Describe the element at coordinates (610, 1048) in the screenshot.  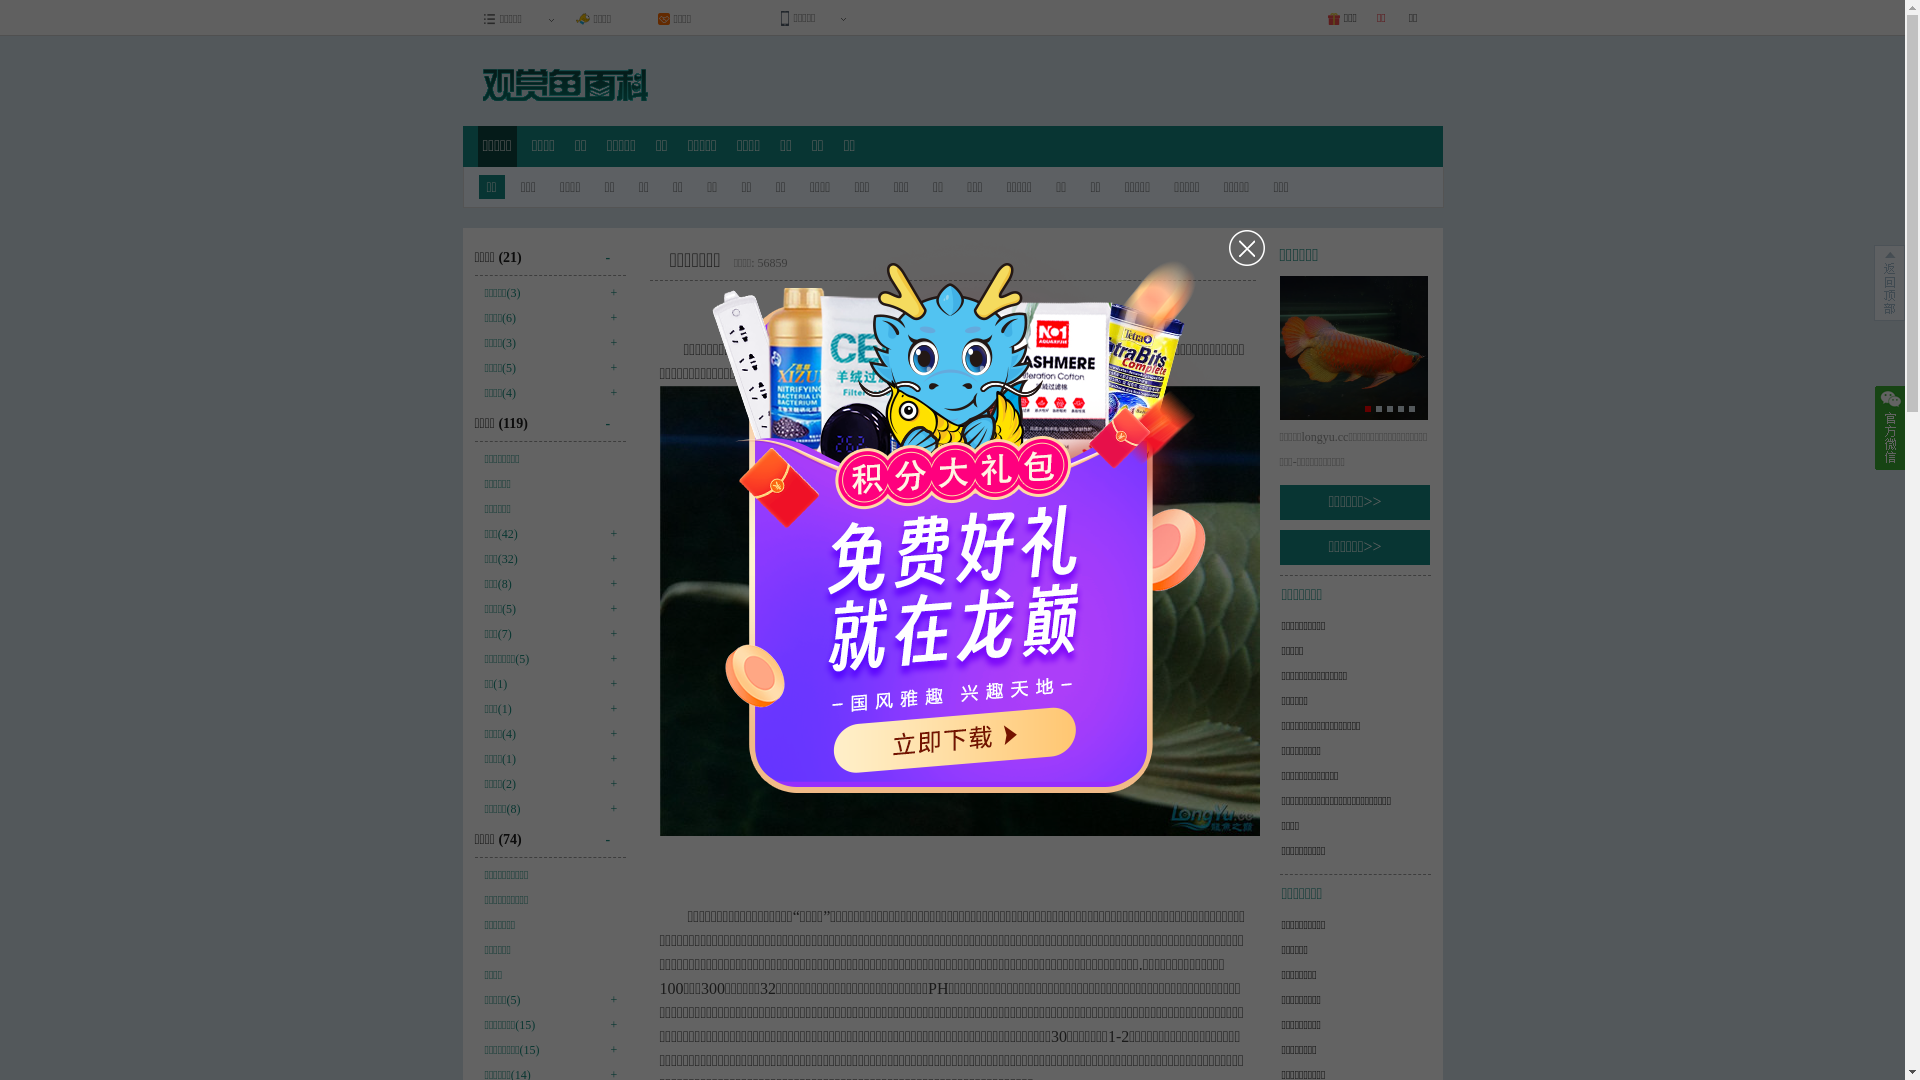
I see `+` at that location.